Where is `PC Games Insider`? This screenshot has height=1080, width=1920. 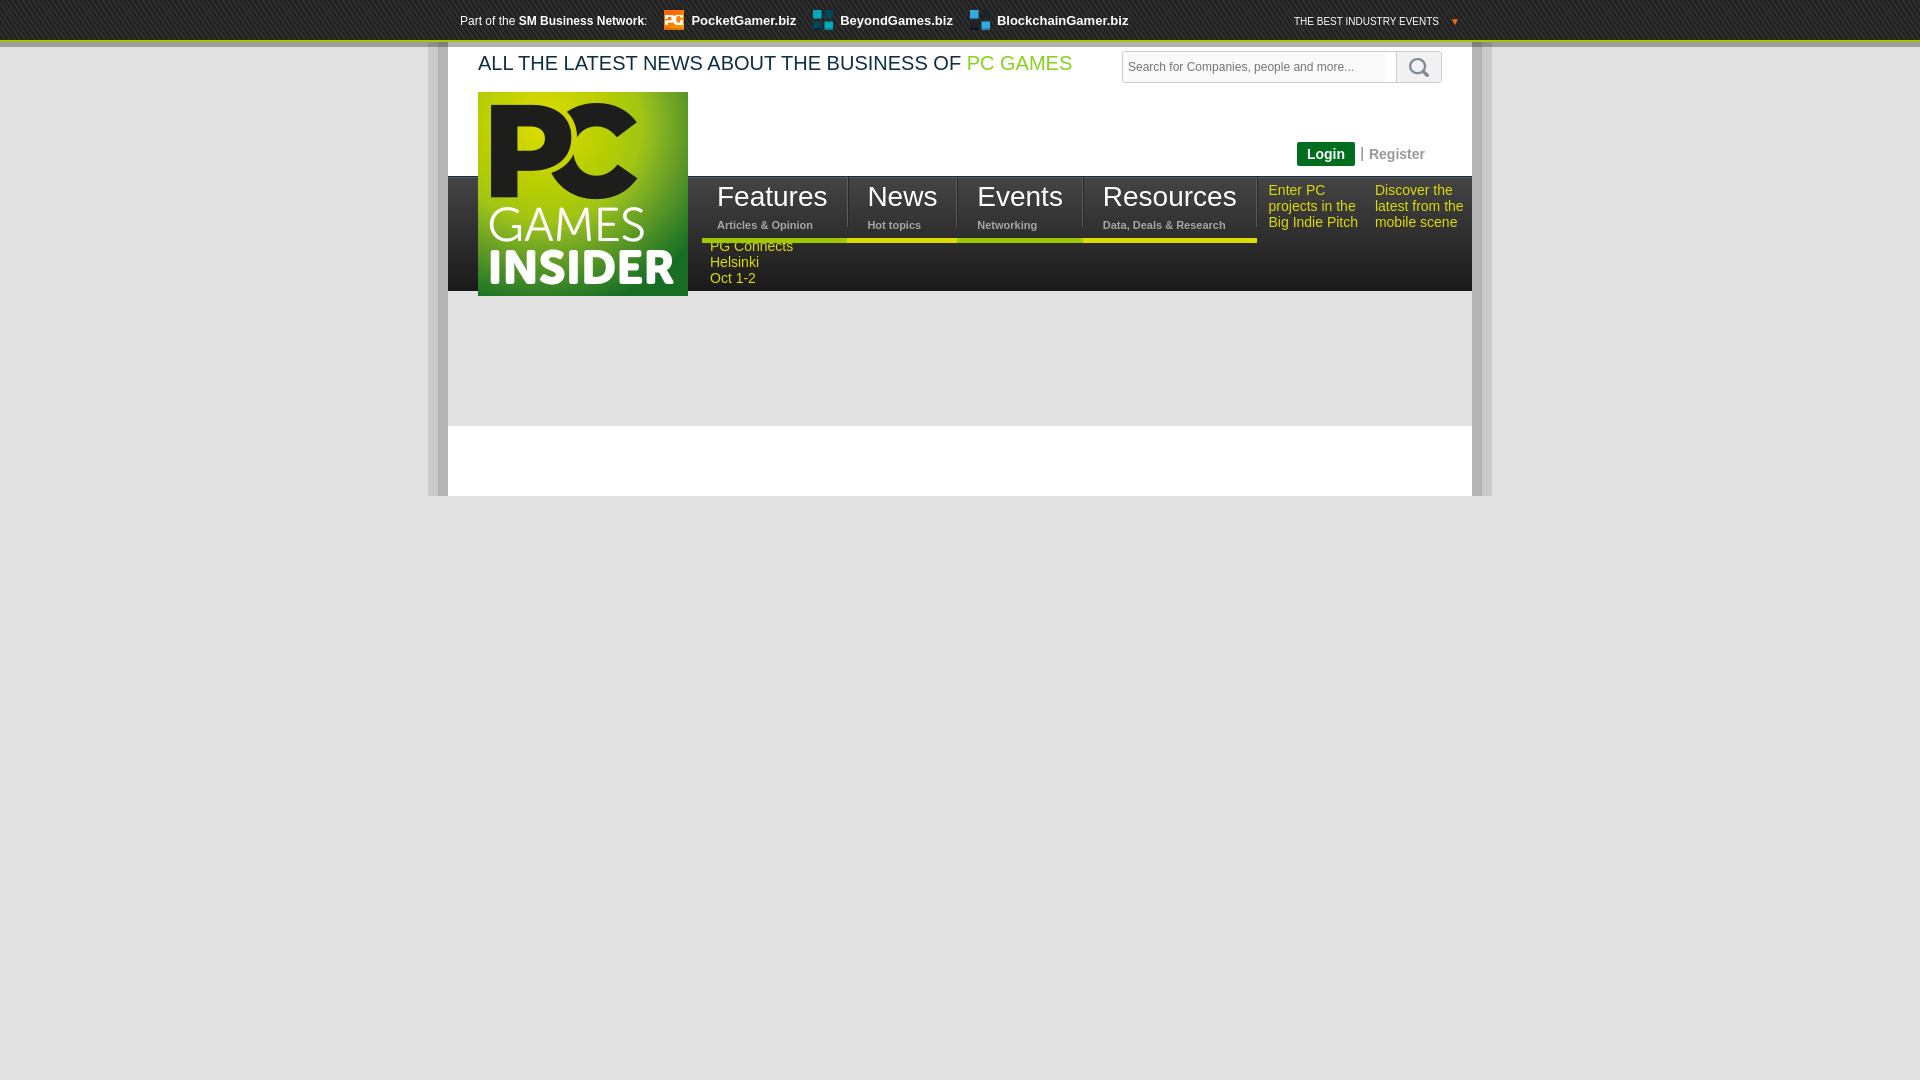
PC Games Insider is located at coordinates (582, 210).